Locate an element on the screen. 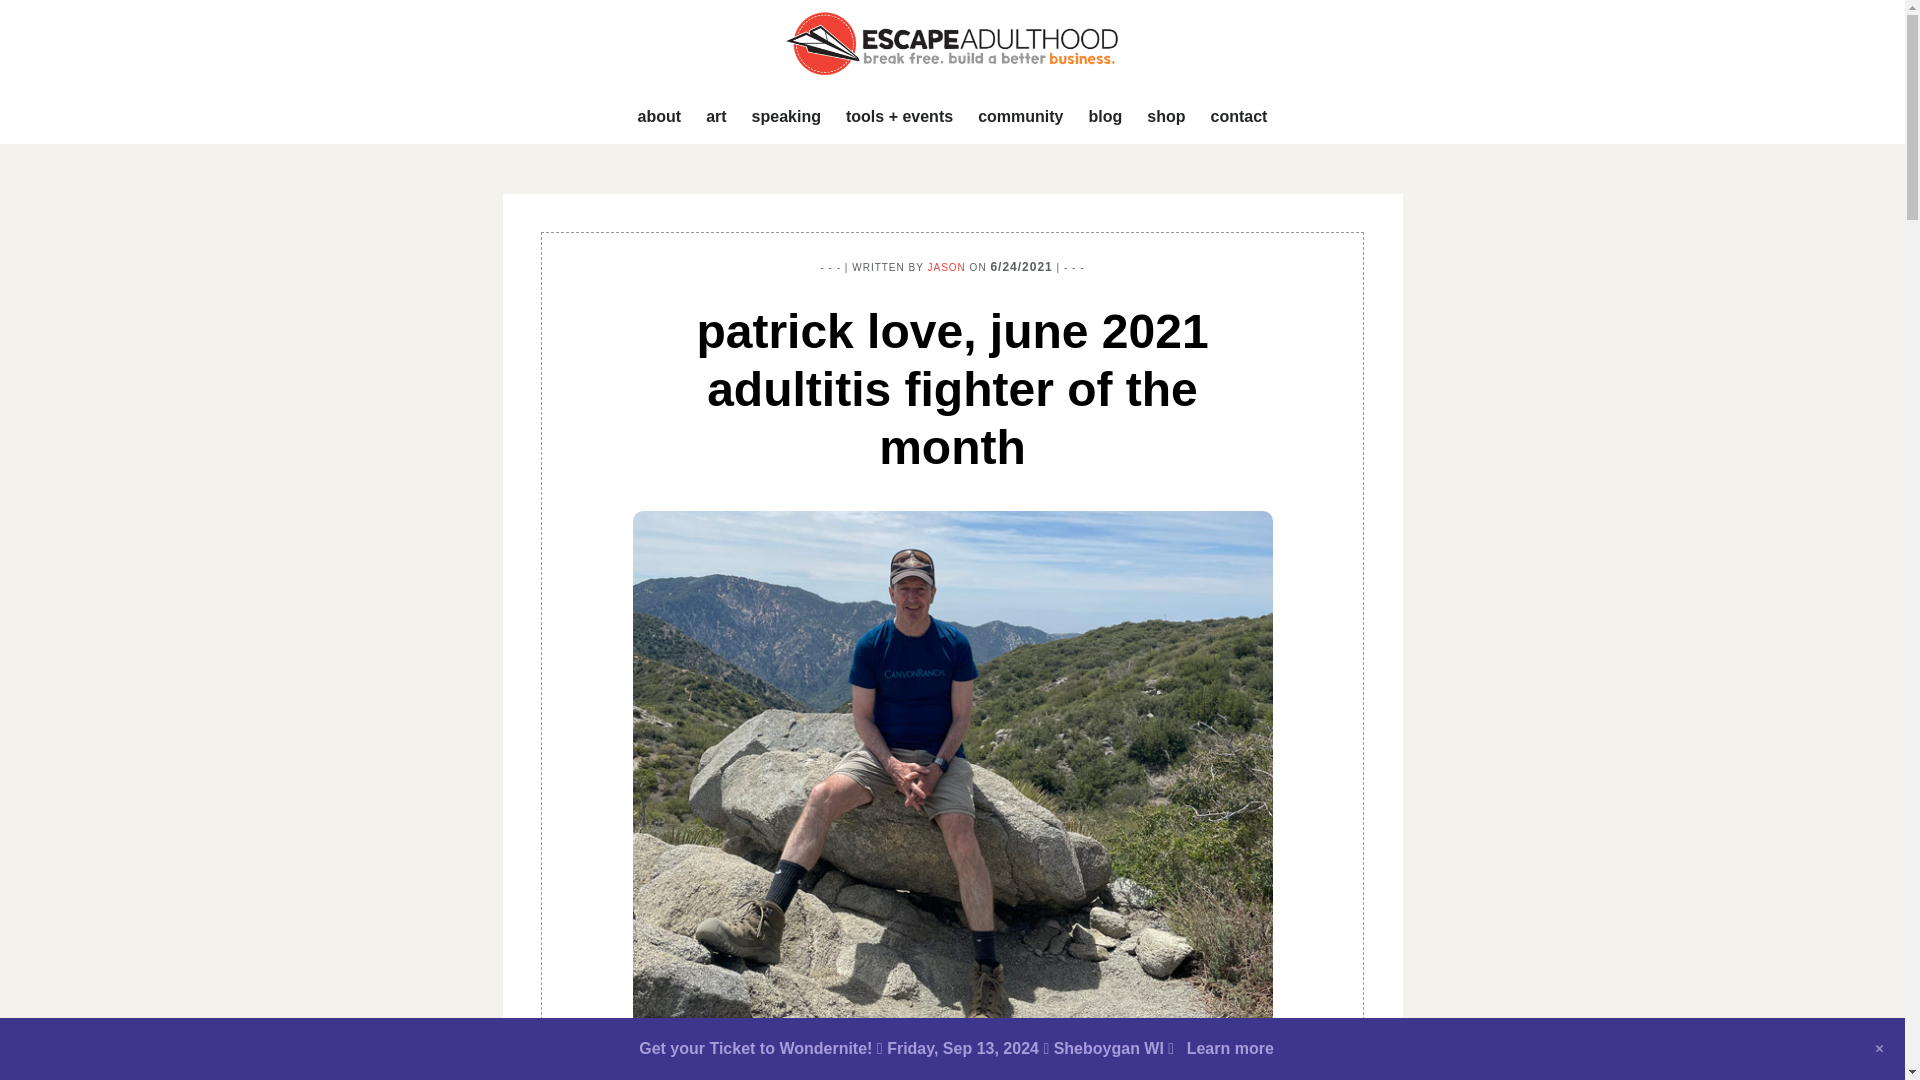 The width and height of the screenshot is (1920, 1080). speaking is located at coordinates (786, 117).